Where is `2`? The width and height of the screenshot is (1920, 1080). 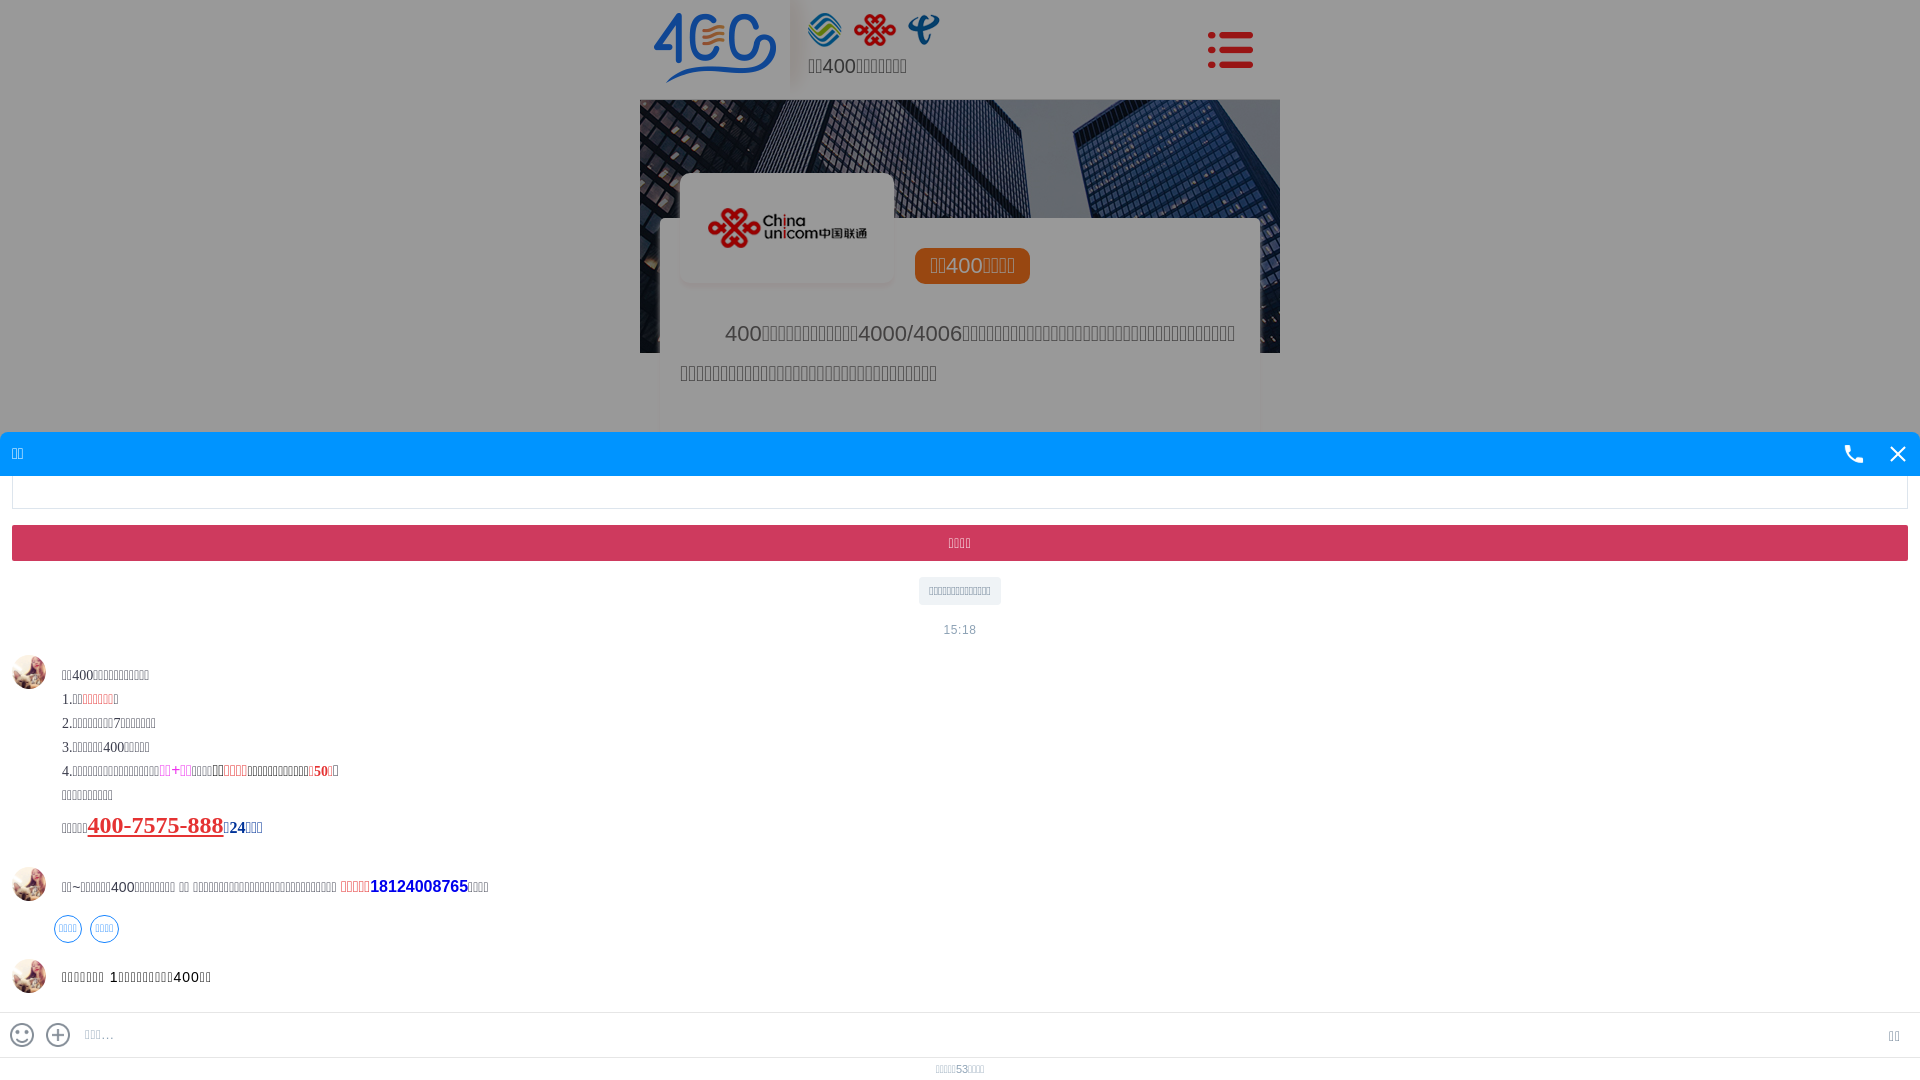 2 is located at coordinates (1858, 564).